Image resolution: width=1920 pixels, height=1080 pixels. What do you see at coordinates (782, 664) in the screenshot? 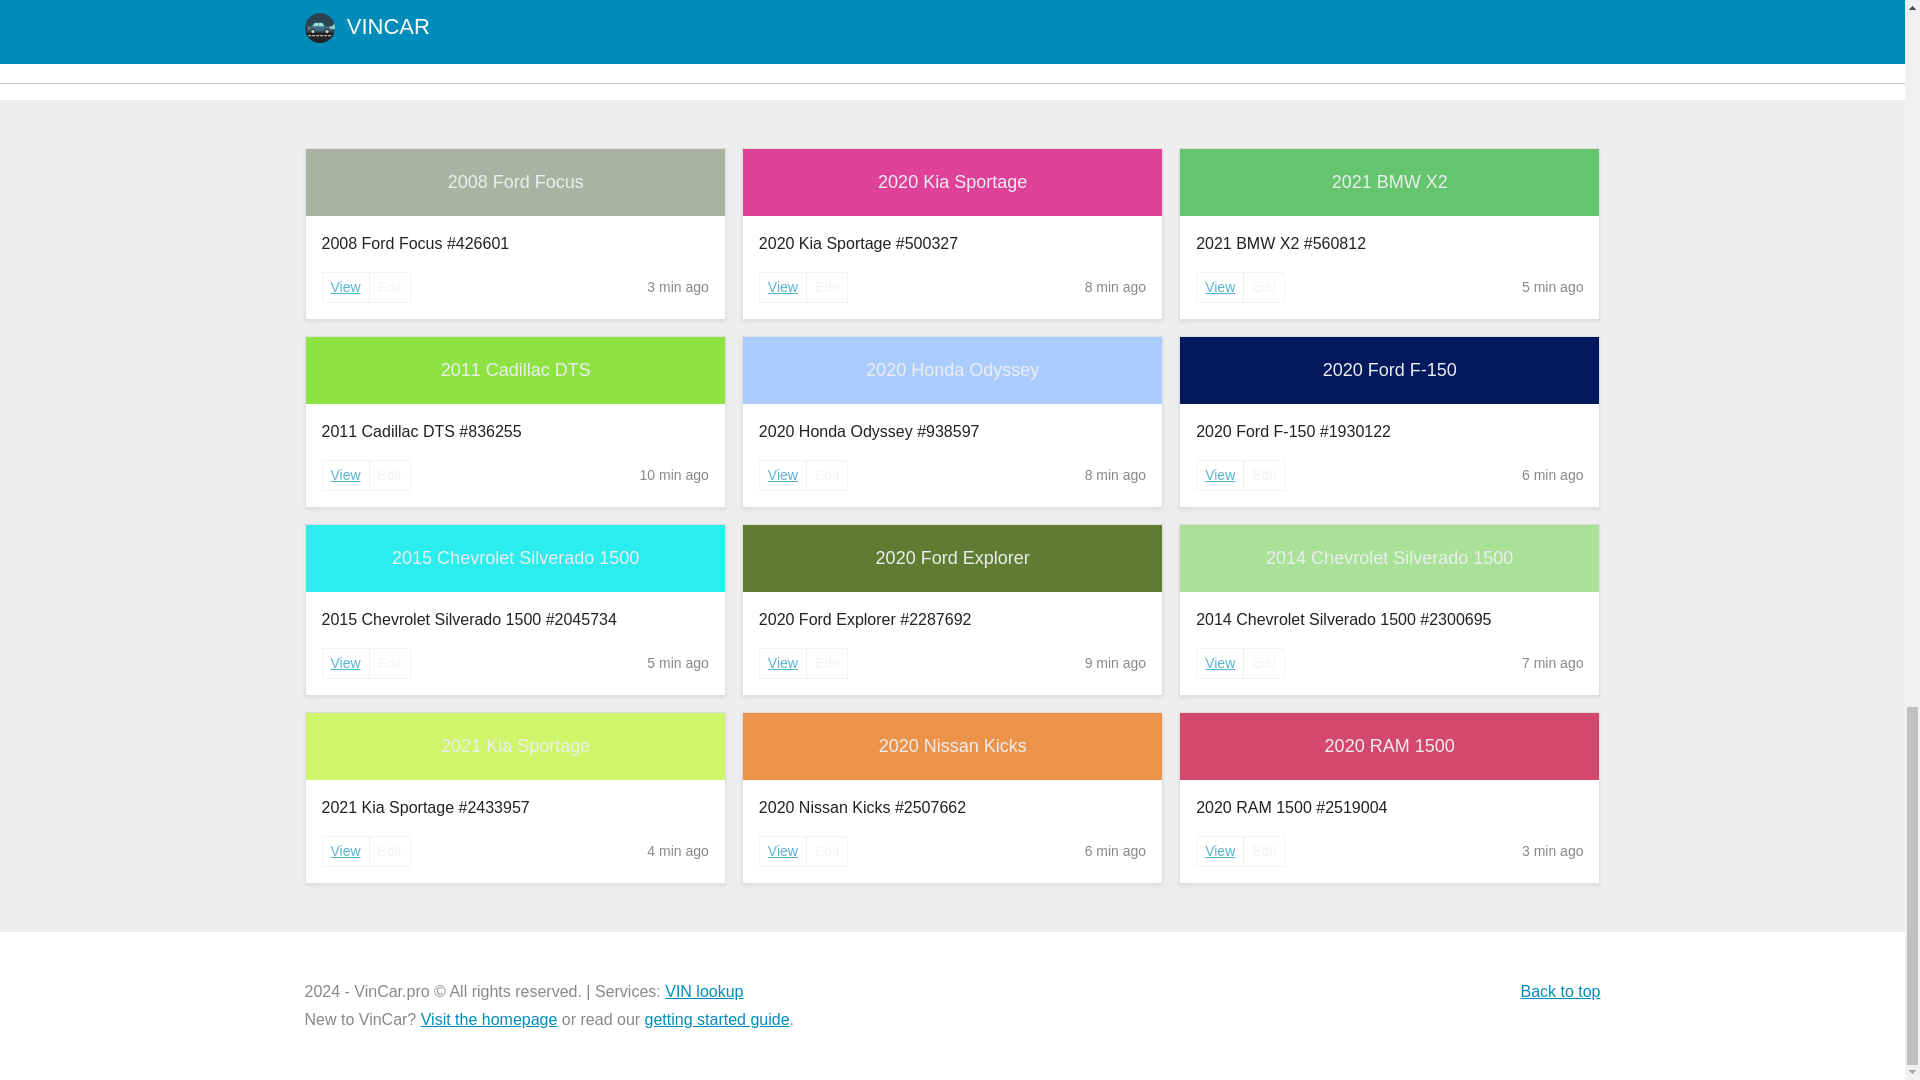
I see `View` at bounding box center [782, 664].